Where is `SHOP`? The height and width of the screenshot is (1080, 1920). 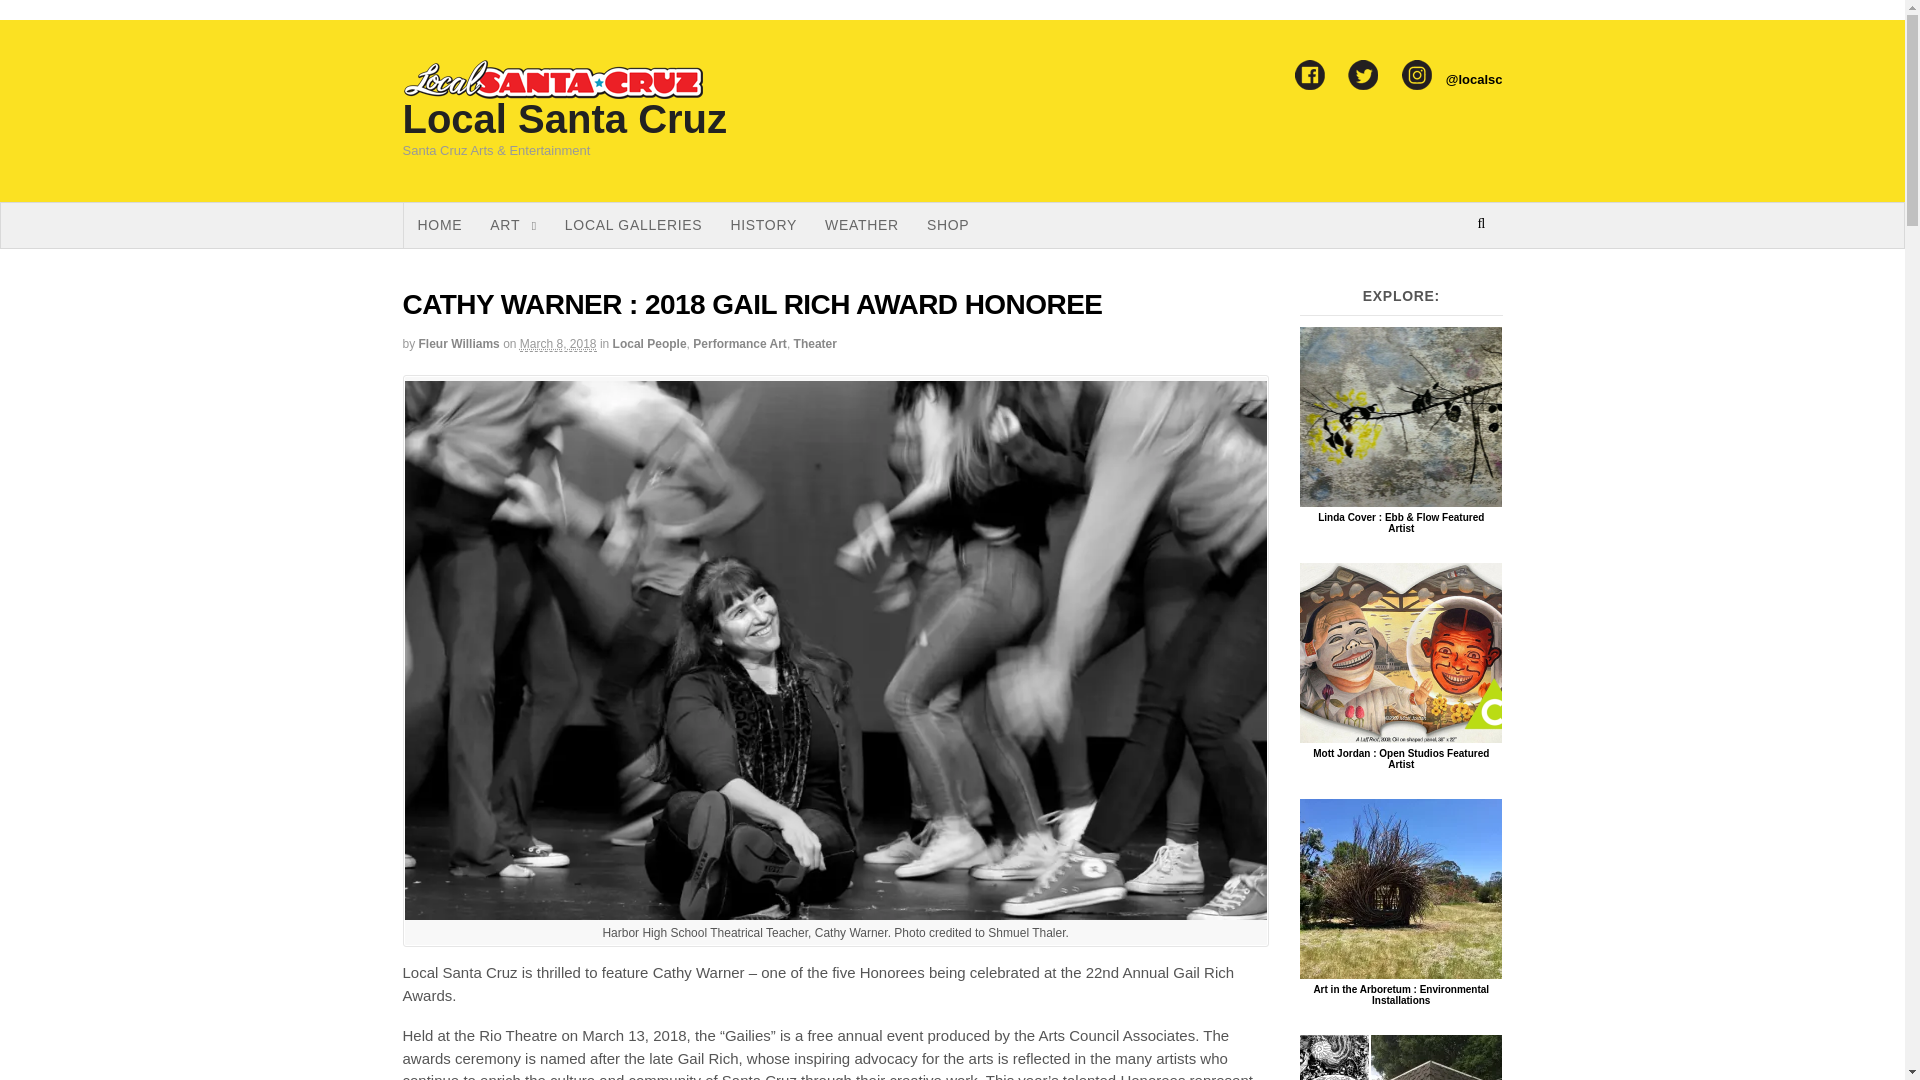 SHOP is located at coordinates (948, 226).